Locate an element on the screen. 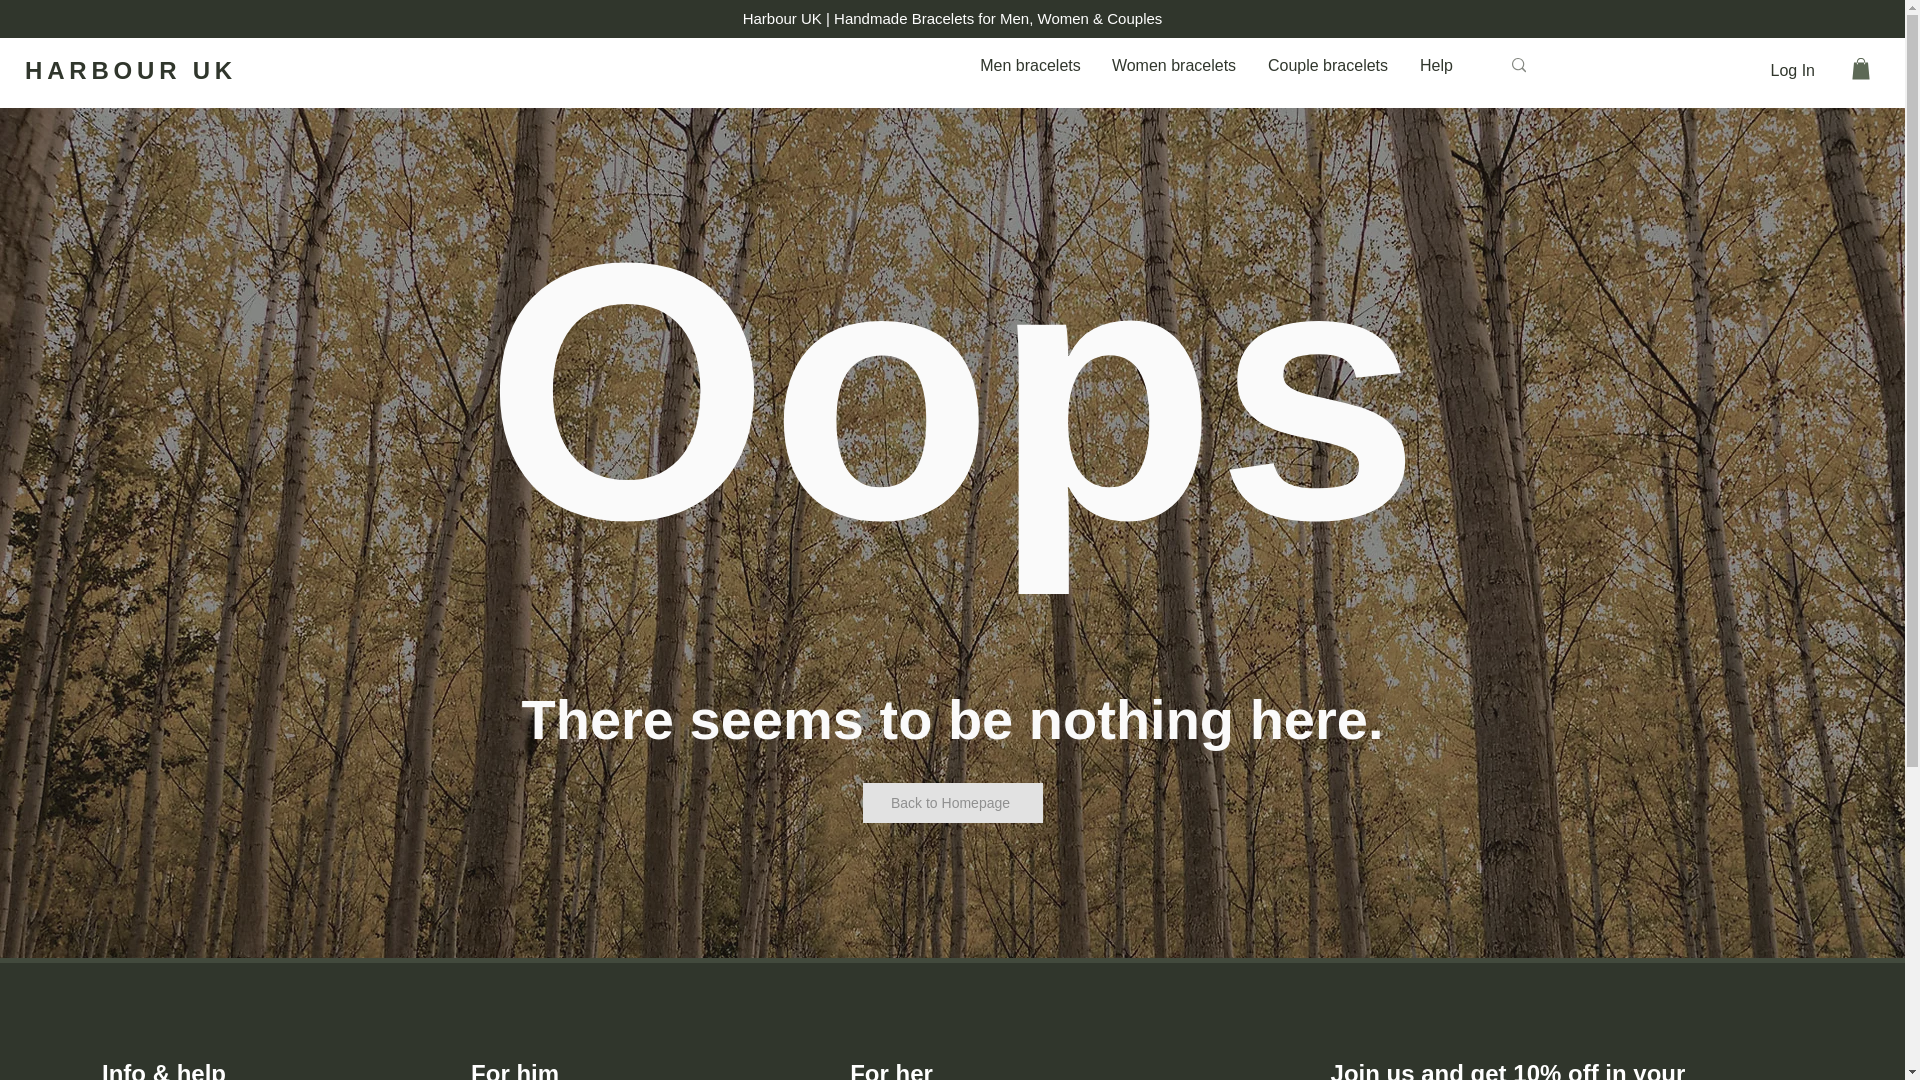 Image resolution: width=1920 pixels, height=1080 pixels. Men bracelets is located at coordinates (1030, 66).